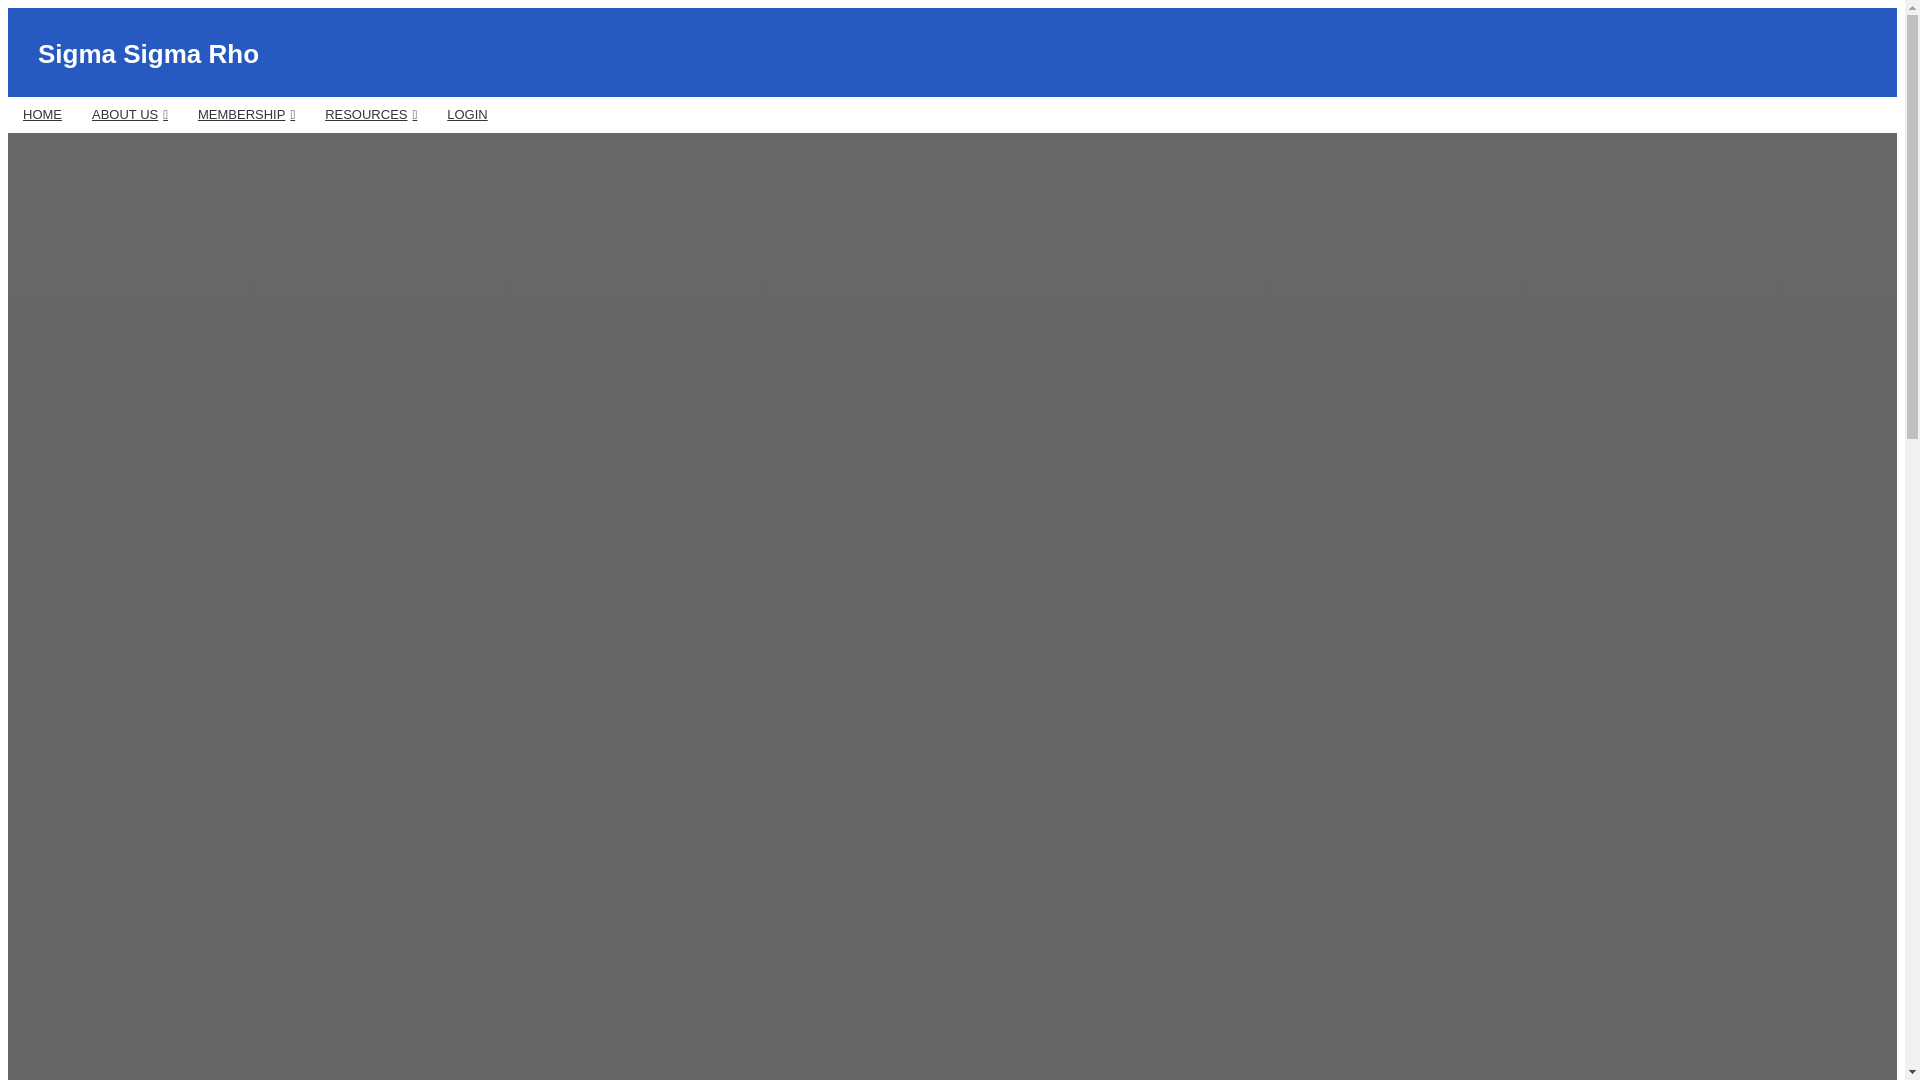 Image resolution: width=1920 pixels, height=1080 pixels. What do you see at coordinates (148, 54) in the screenshot?
I see `Sigma Sigma Rho` at bounding box center [148, 54].